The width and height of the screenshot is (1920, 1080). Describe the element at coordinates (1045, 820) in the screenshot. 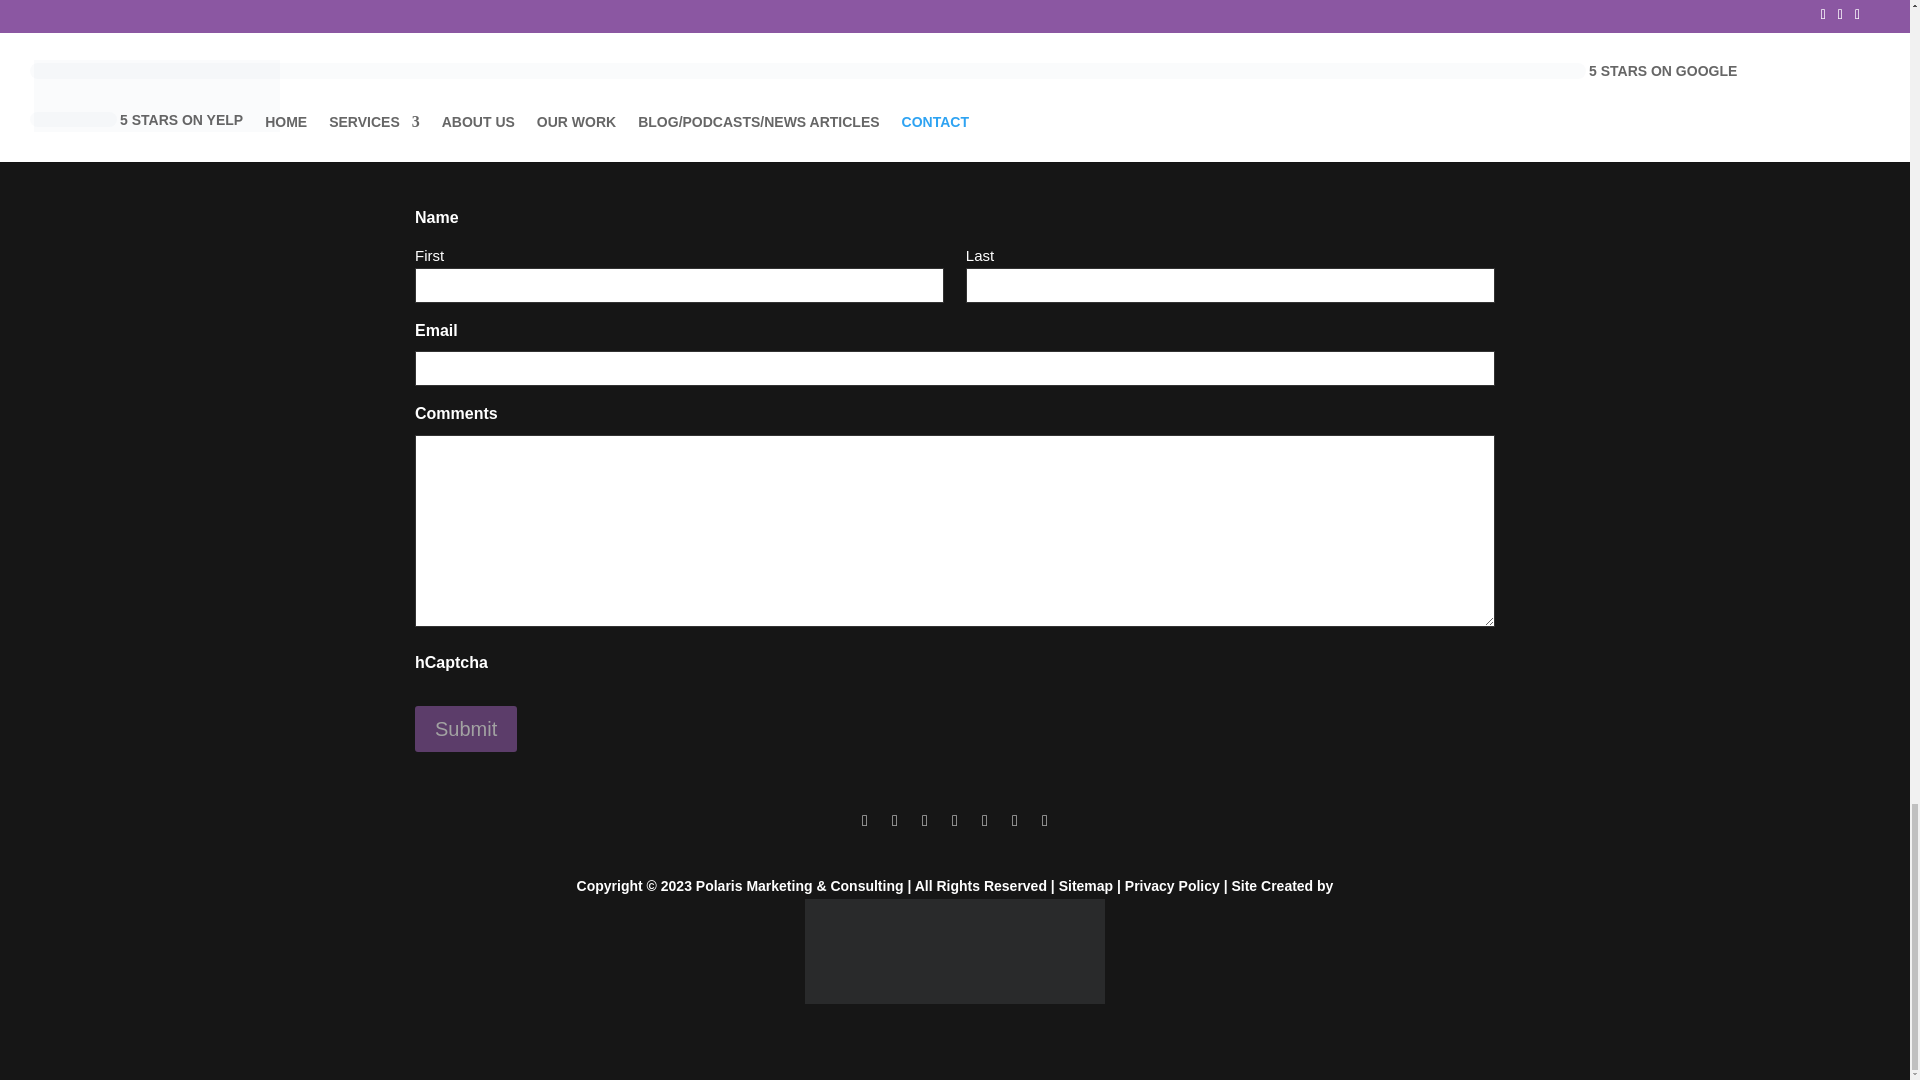

I see `Follow on Youtube` at that location.